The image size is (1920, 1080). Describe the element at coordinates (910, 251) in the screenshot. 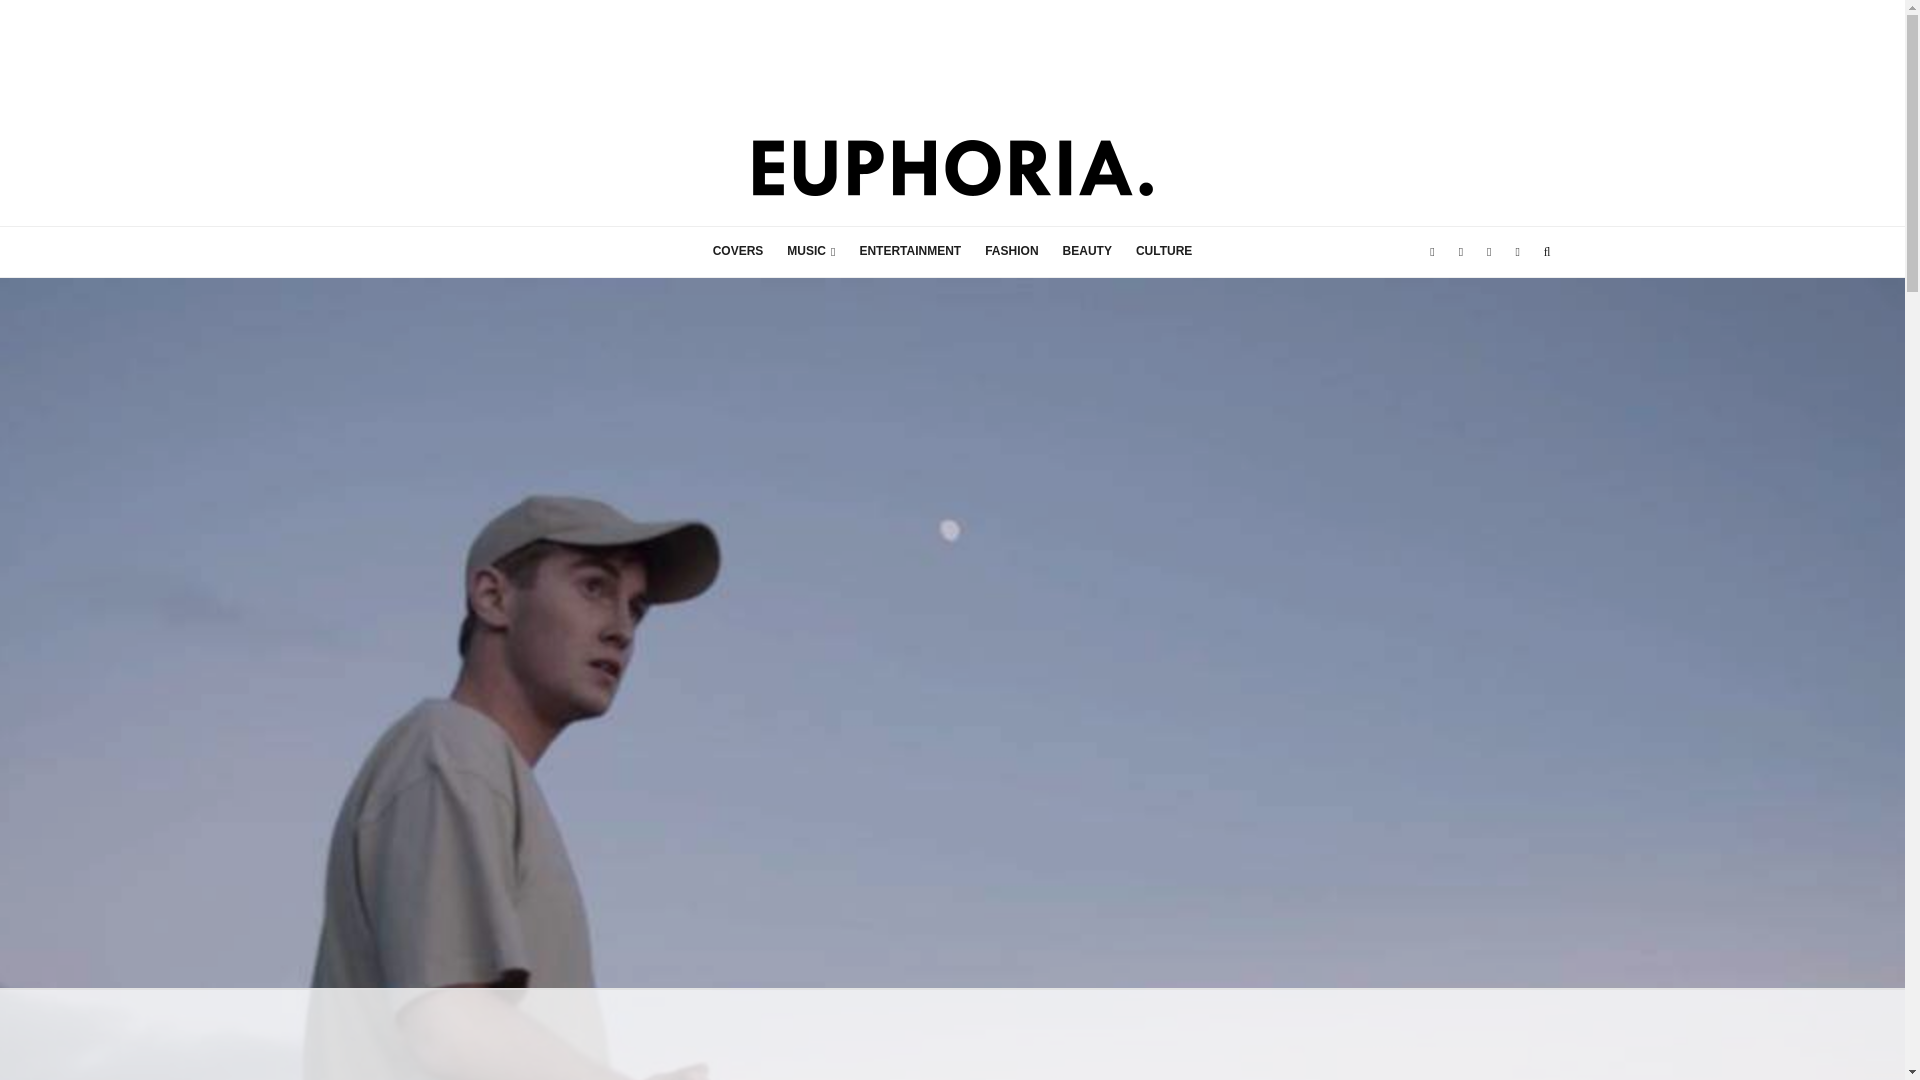

I see `ENTERTAINMENT` at that location.